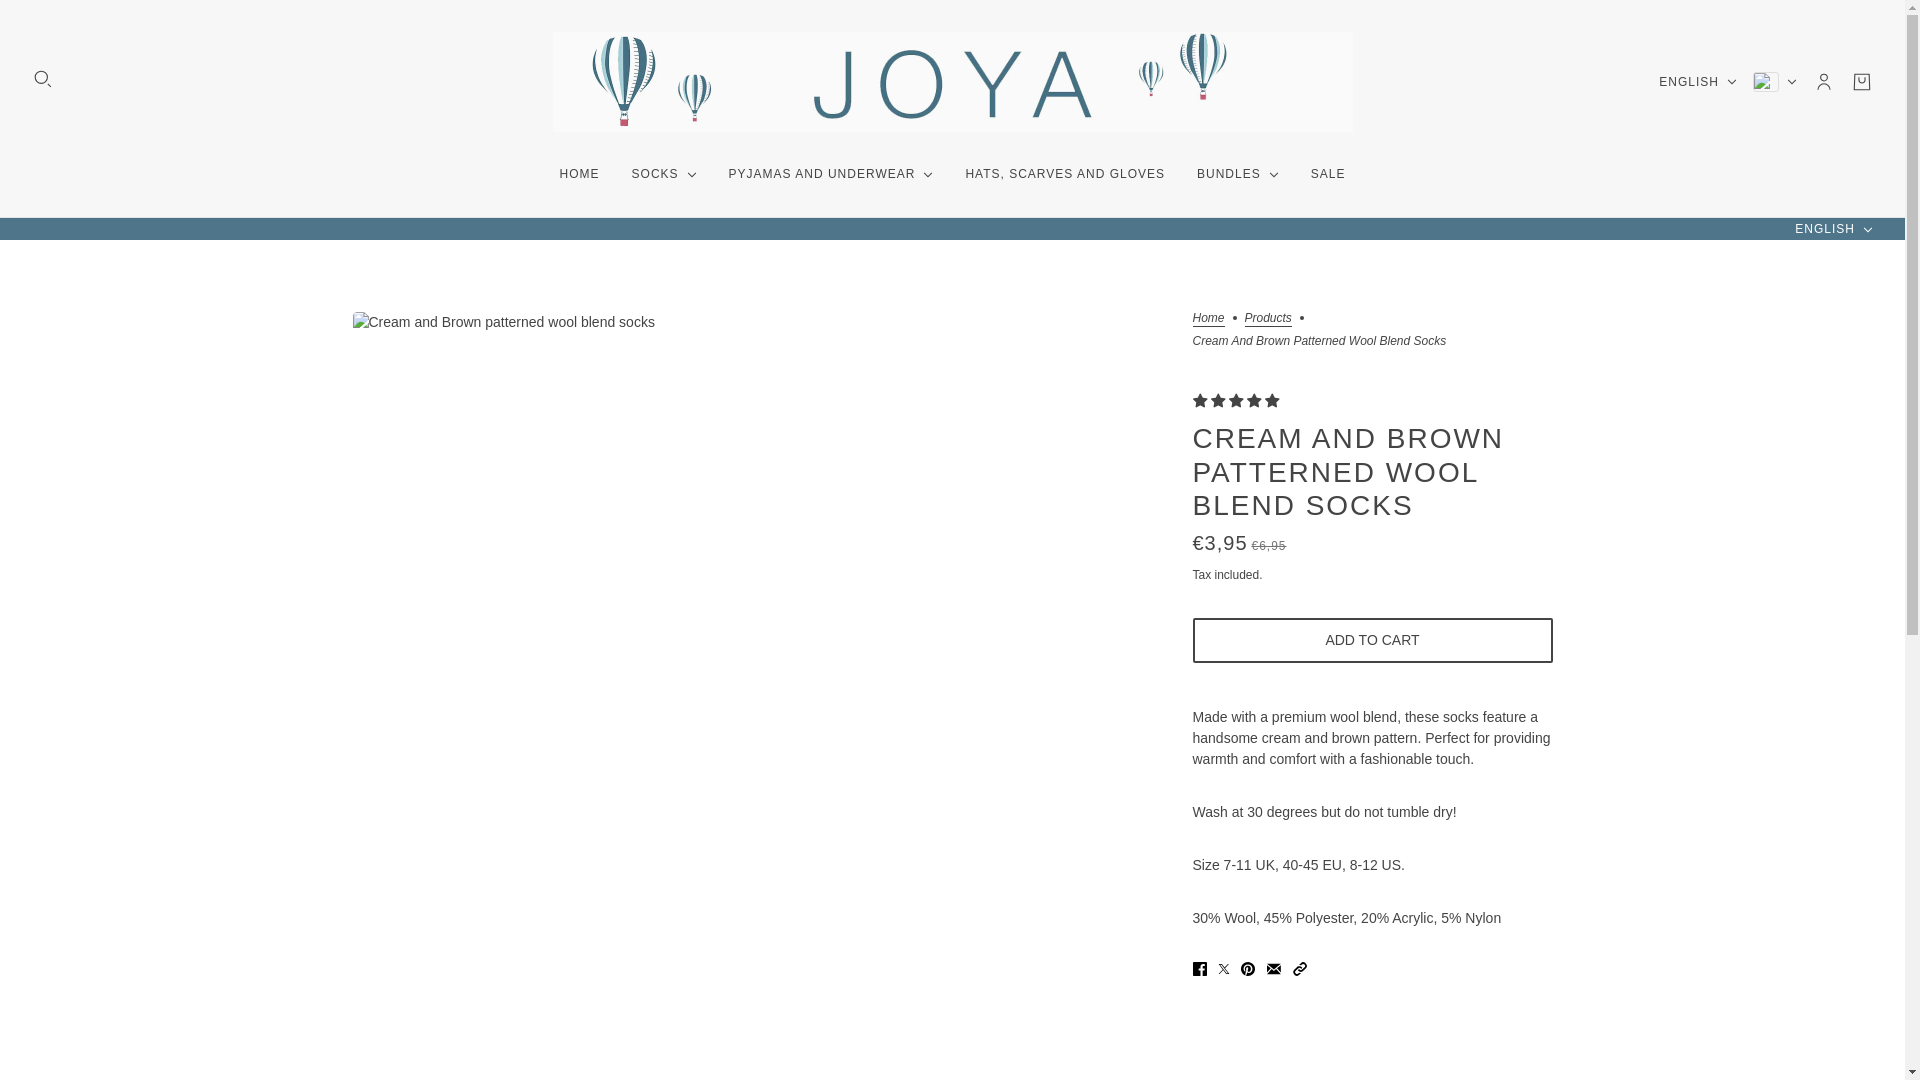 This screenshot has height=1080, width=1920. What do you see at coordinates (664, 174) in the screenshot?
I see `SOCKS` at bounding box center [664, 174].